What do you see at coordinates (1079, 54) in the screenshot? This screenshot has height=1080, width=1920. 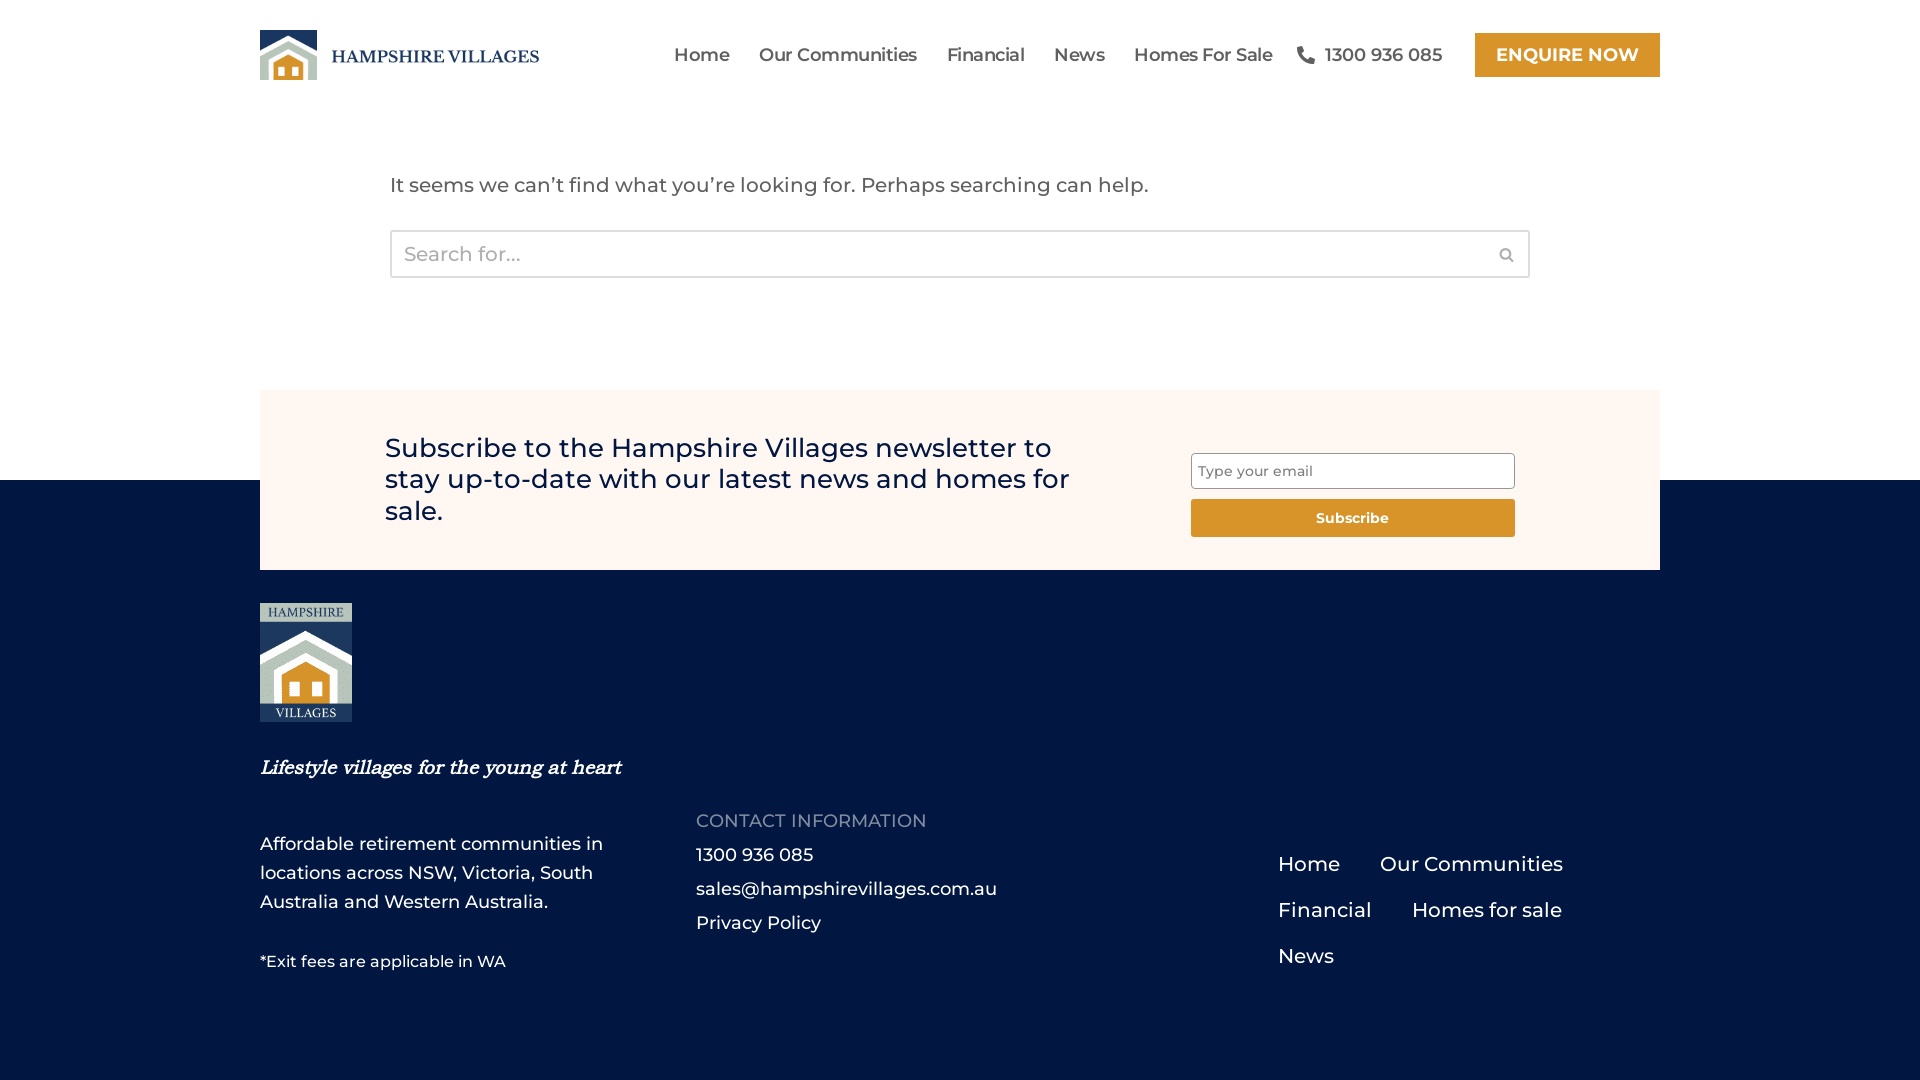 I see `News` at bounding box center [1079, 54].